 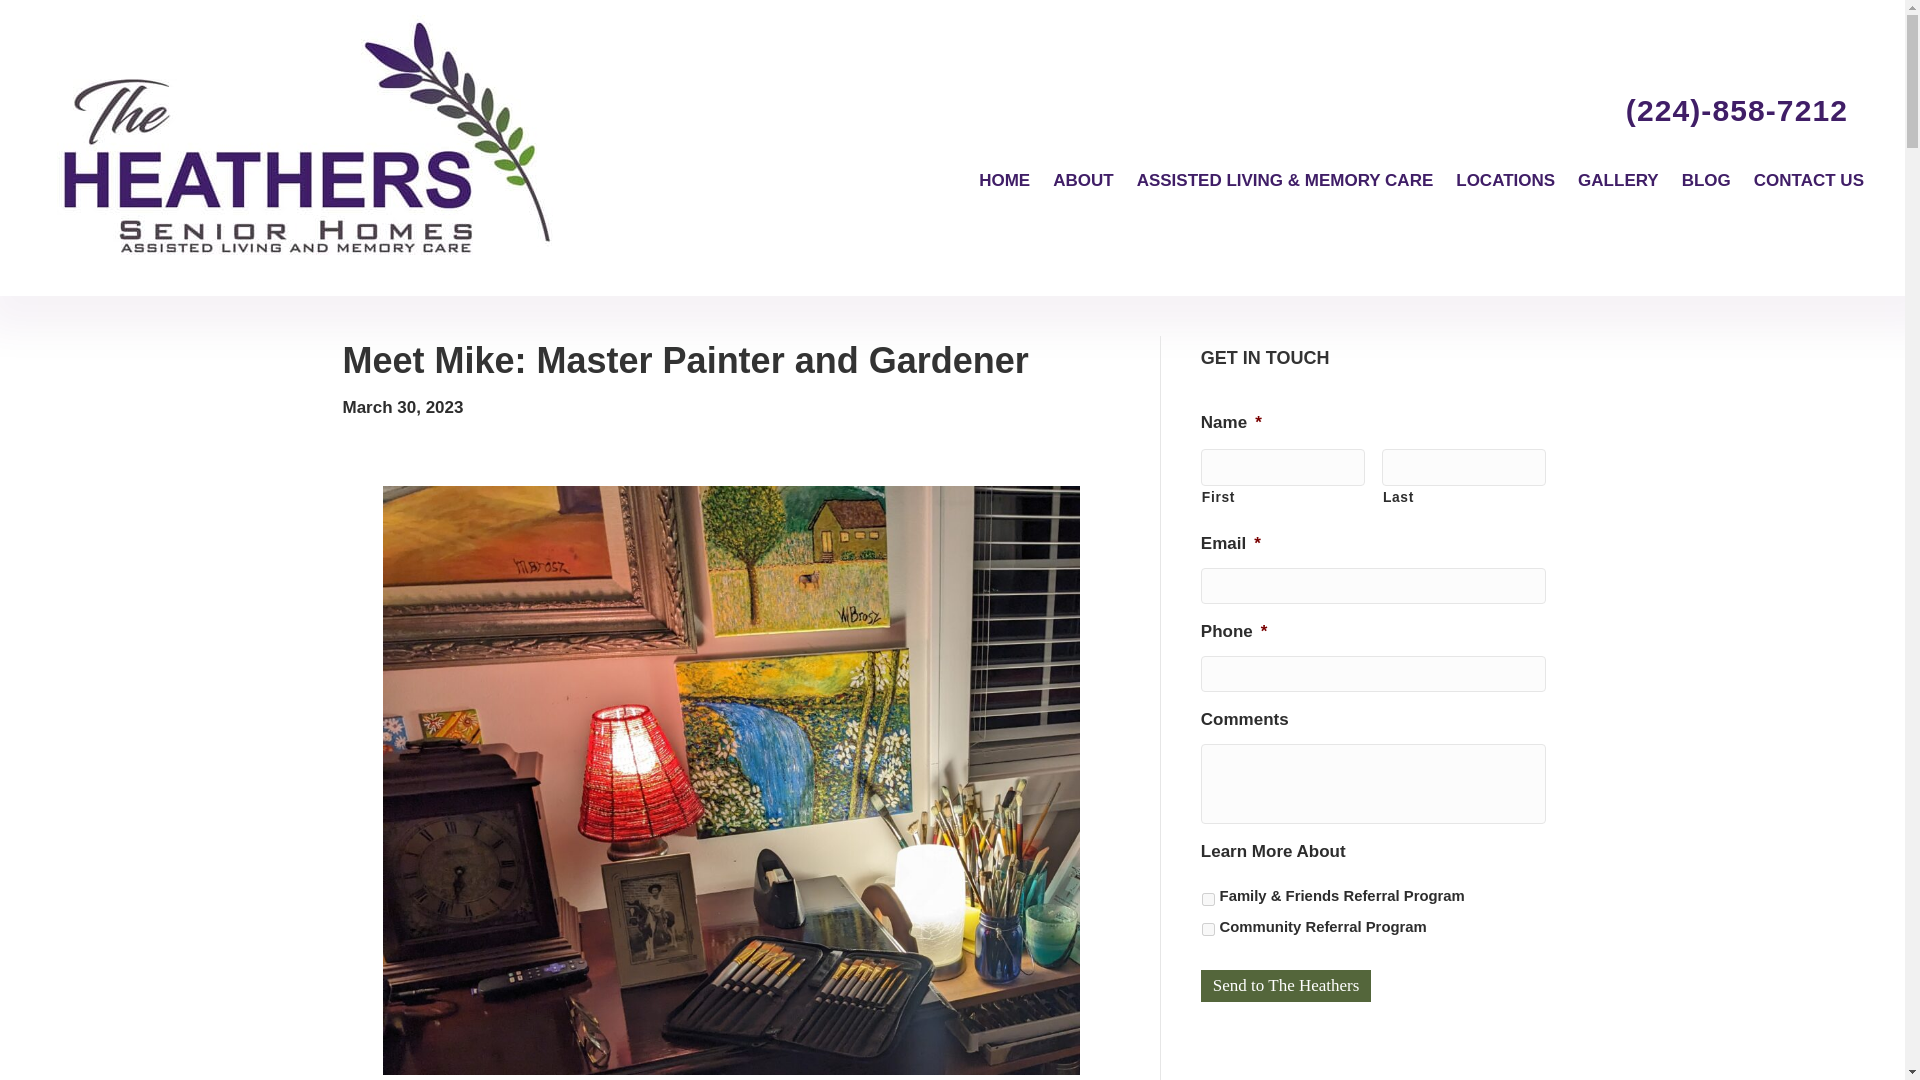 What do you see at coordinates (1809, 180) in the screenshot?
I see `CONTACT US` at bounding box center [1809, 180].